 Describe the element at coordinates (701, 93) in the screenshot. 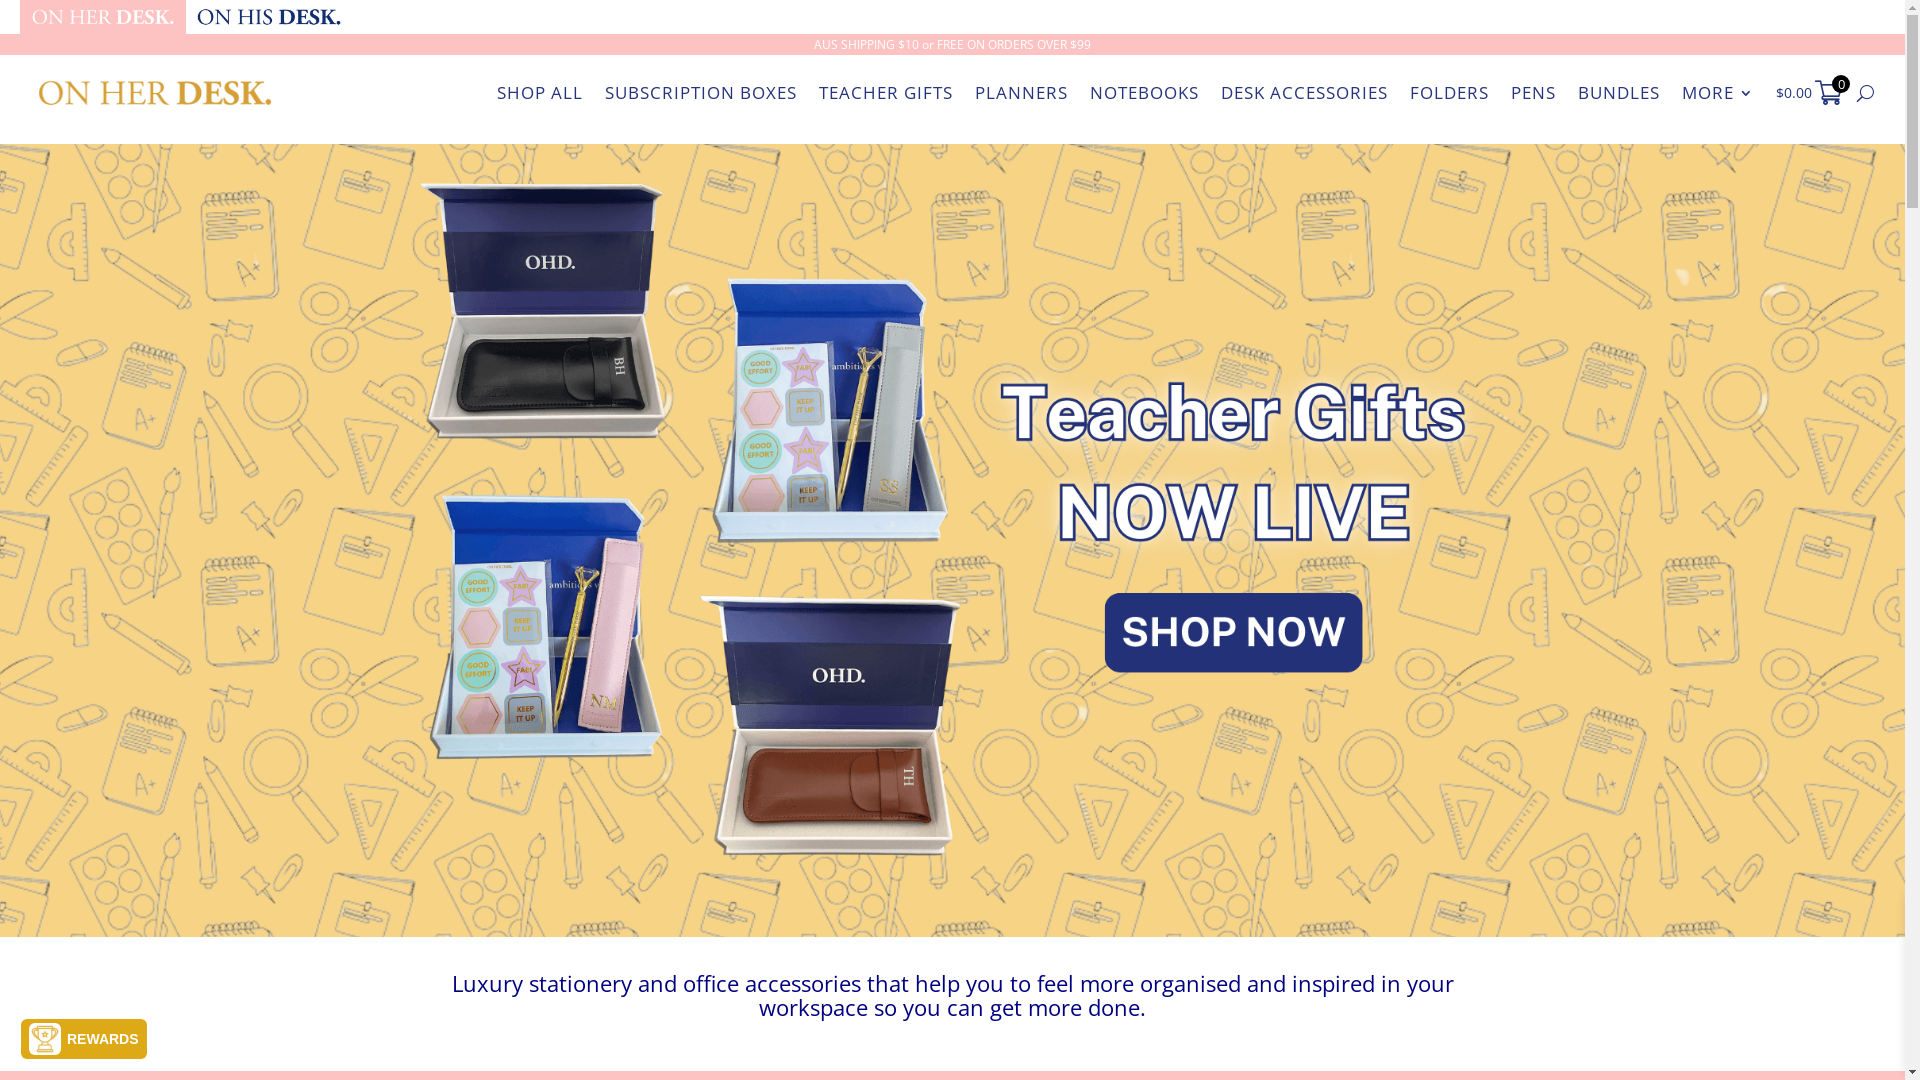

I see `SUBSCRIPTION BOXES` at that location.